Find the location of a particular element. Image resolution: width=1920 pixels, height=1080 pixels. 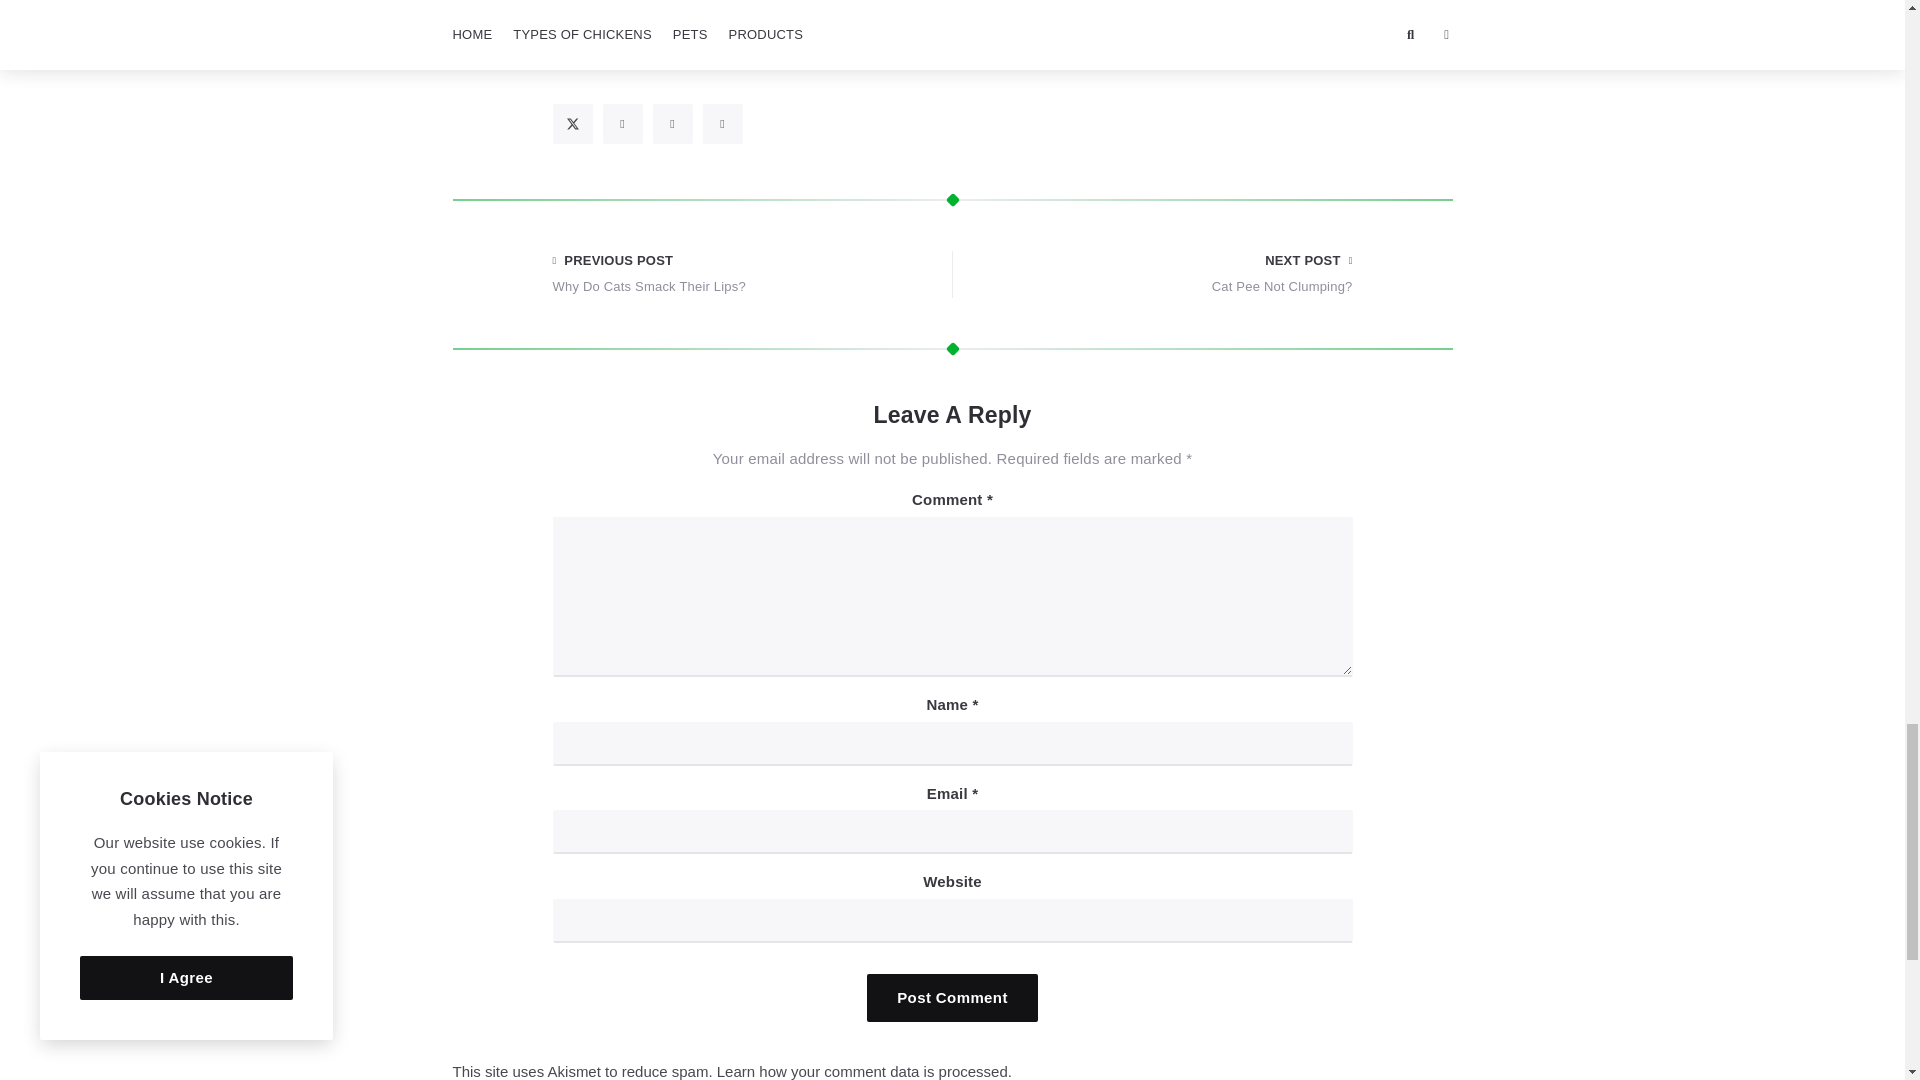

Share on Twitter X is located at coordinates (572, 123).